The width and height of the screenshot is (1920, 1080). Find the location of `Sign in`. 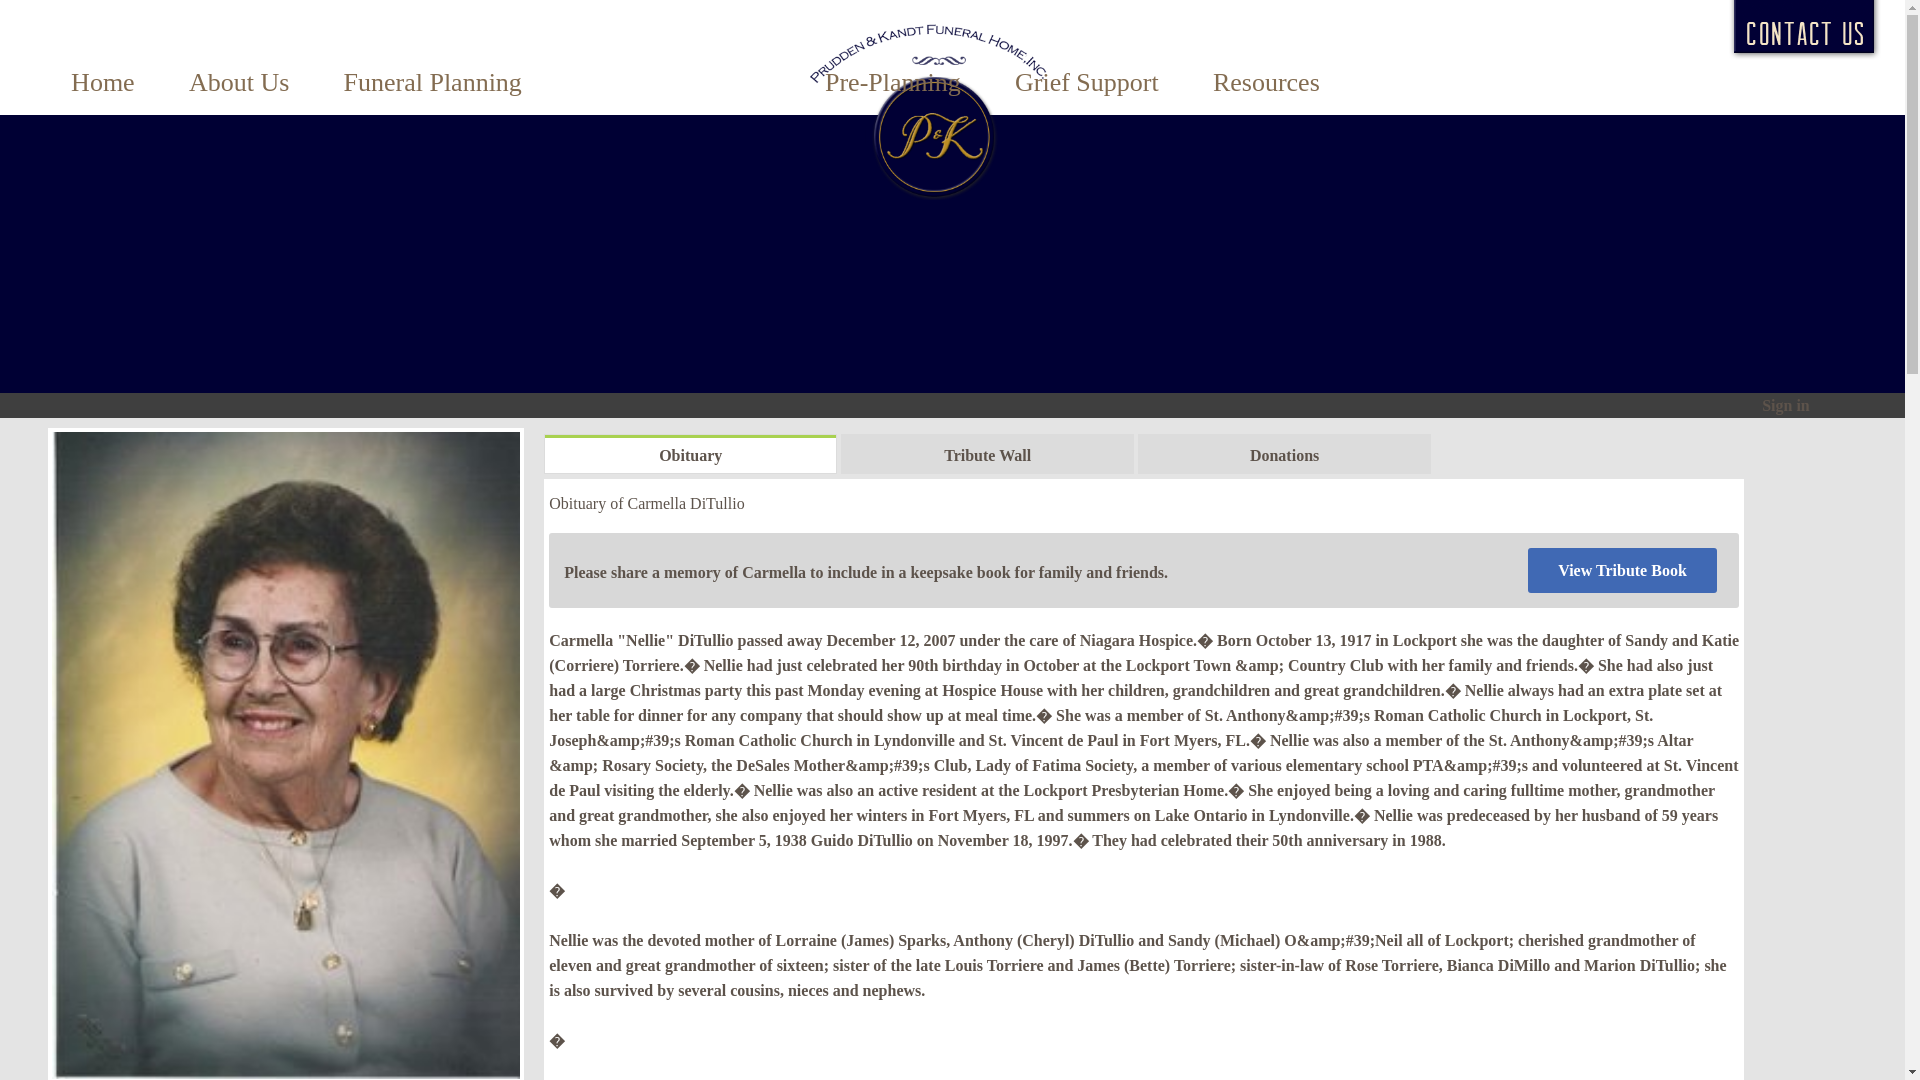

Sign in is located at coordinates (1786, 405).